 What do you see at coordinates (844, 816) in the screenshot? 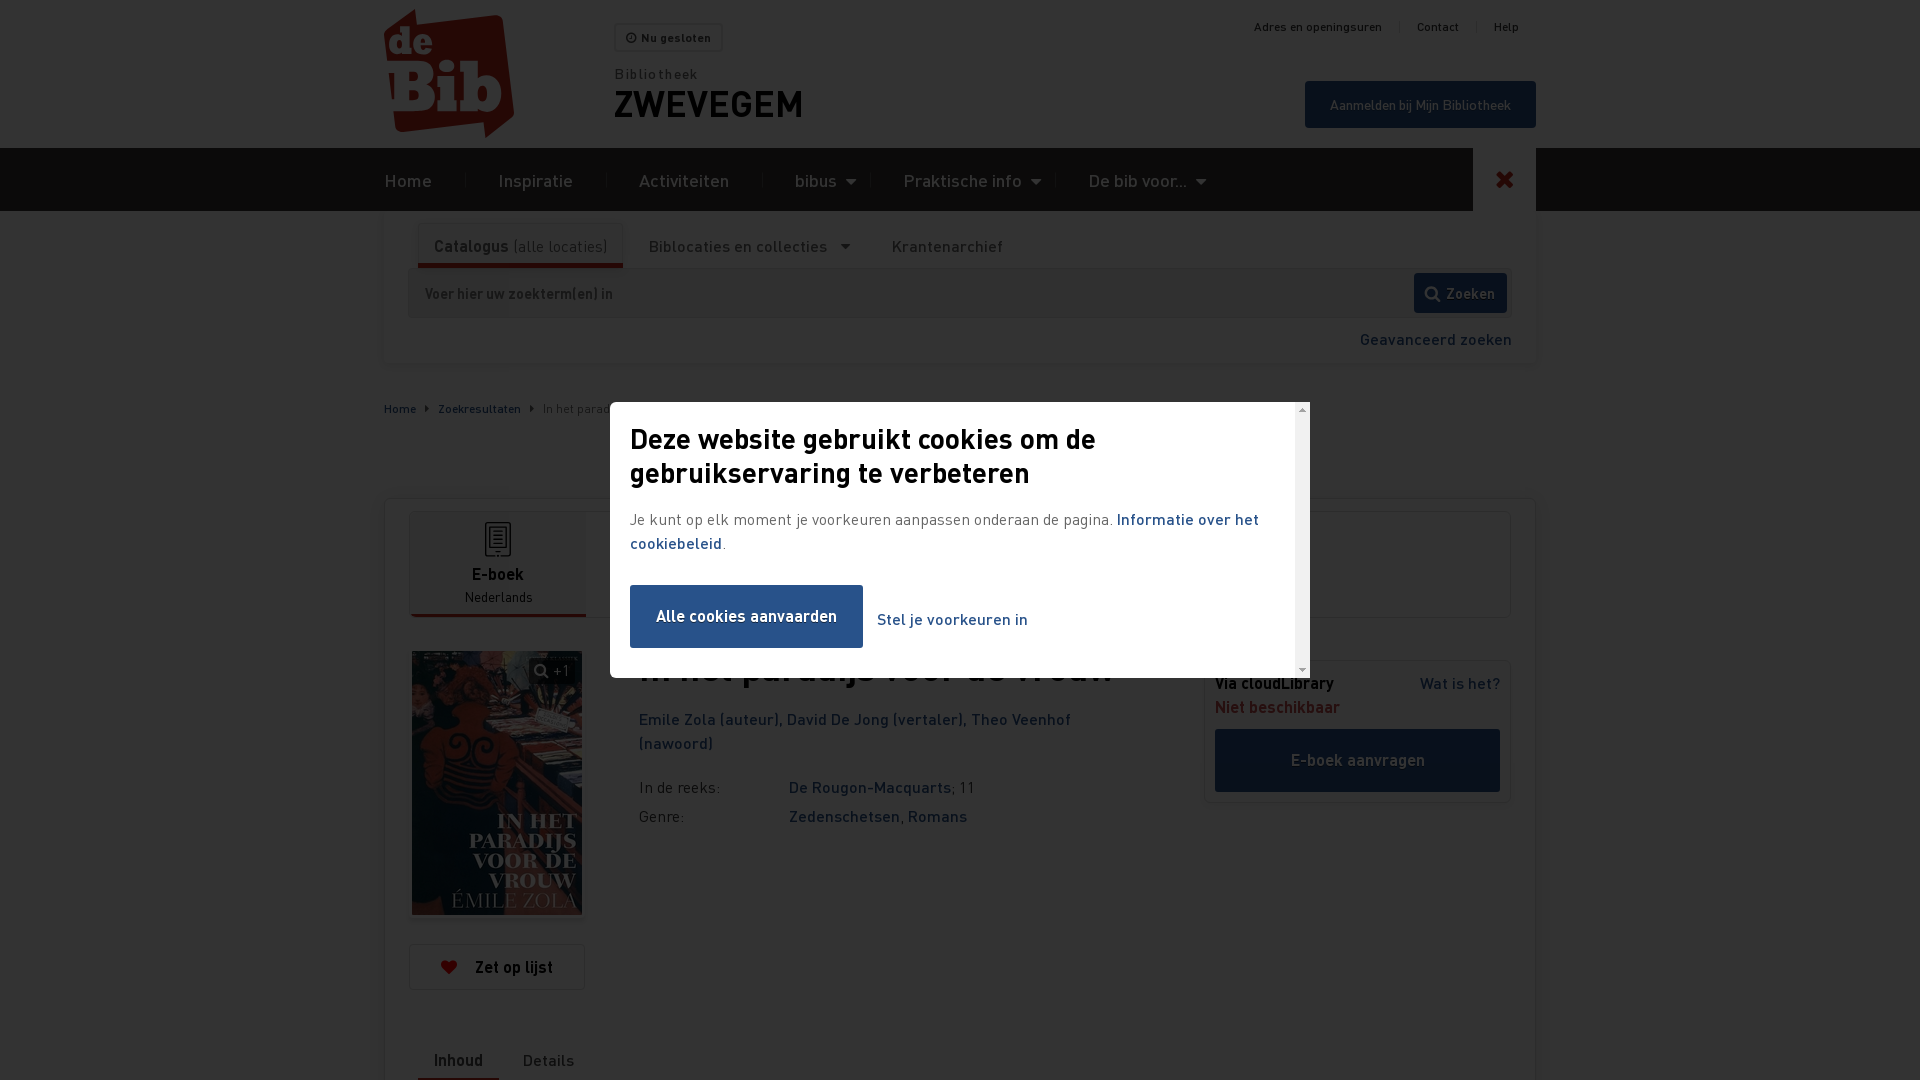
I see `Zedenschetsen` at bounding box center [844, 816].